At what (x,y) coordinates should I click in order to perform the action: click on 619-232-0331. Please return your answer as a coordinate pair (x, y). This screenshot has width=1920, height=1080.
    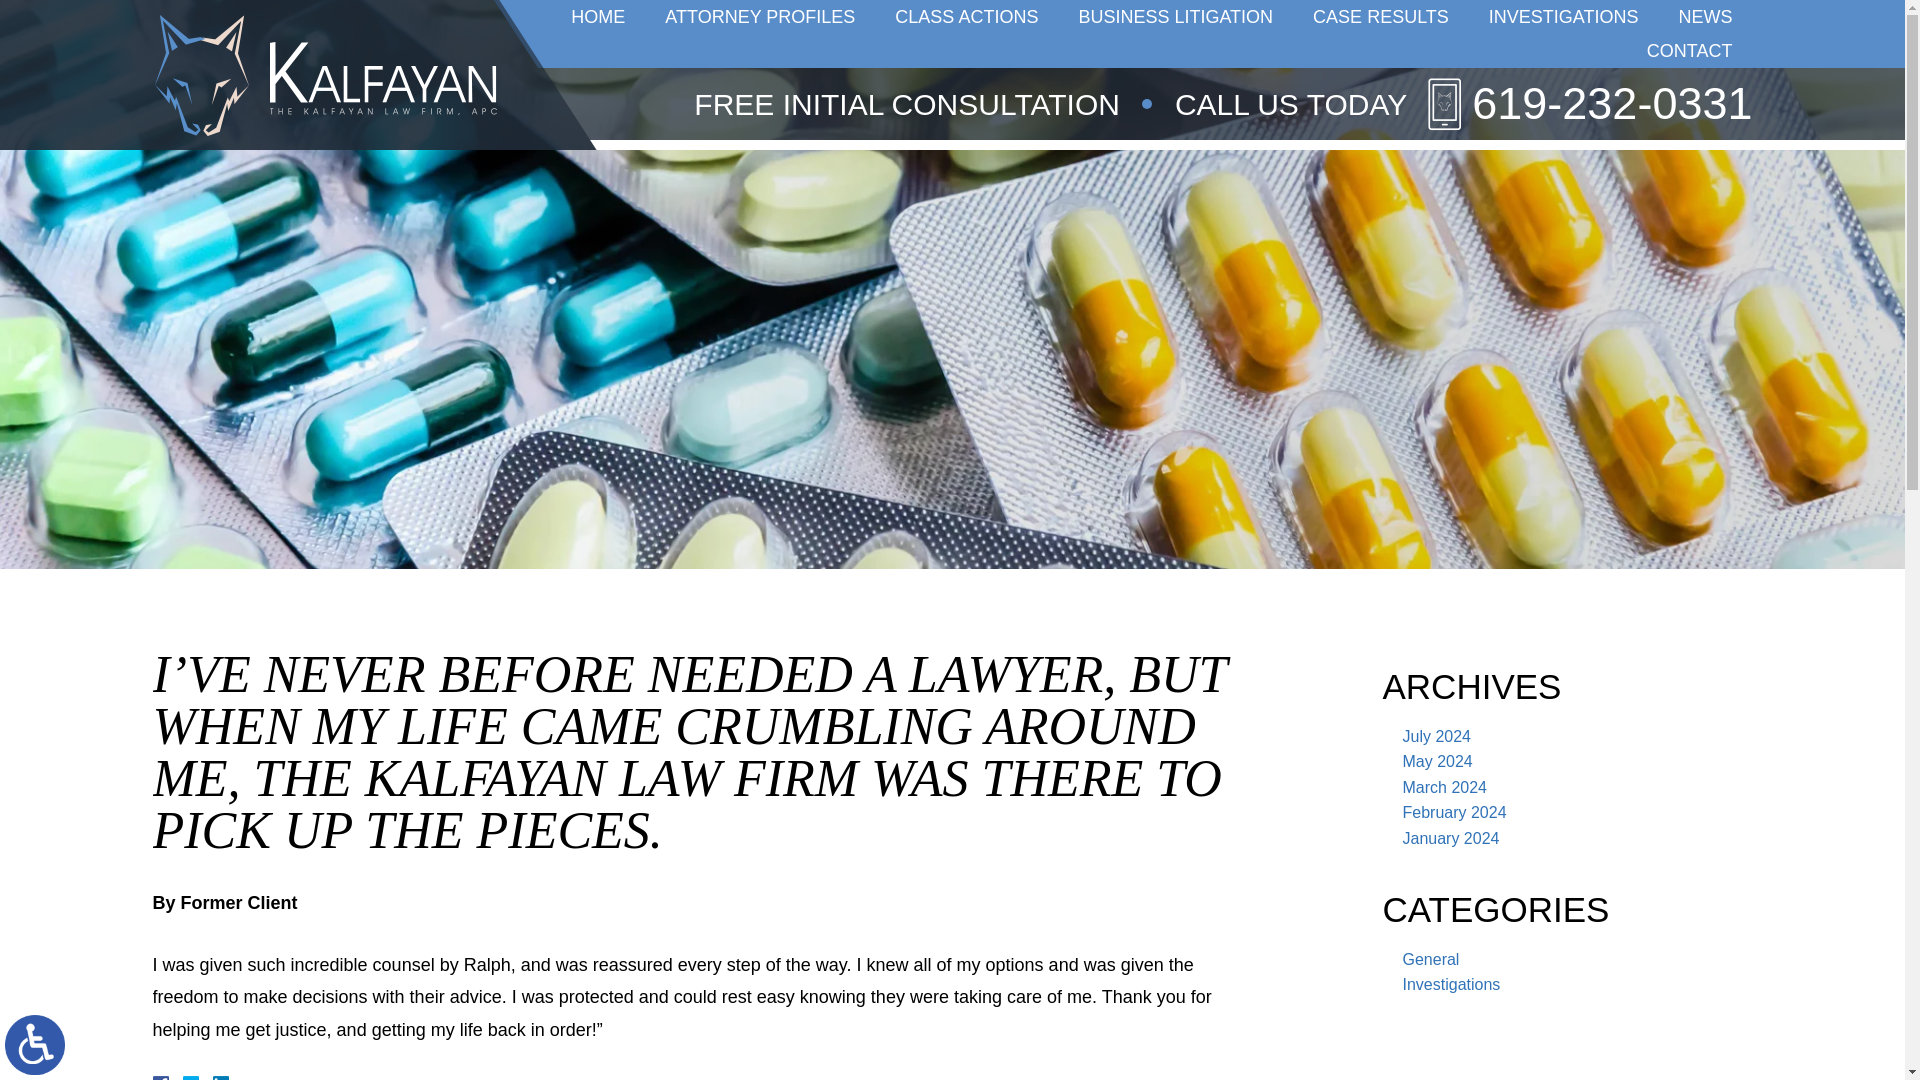
    Looking at the image, I should click on (1588, 104).